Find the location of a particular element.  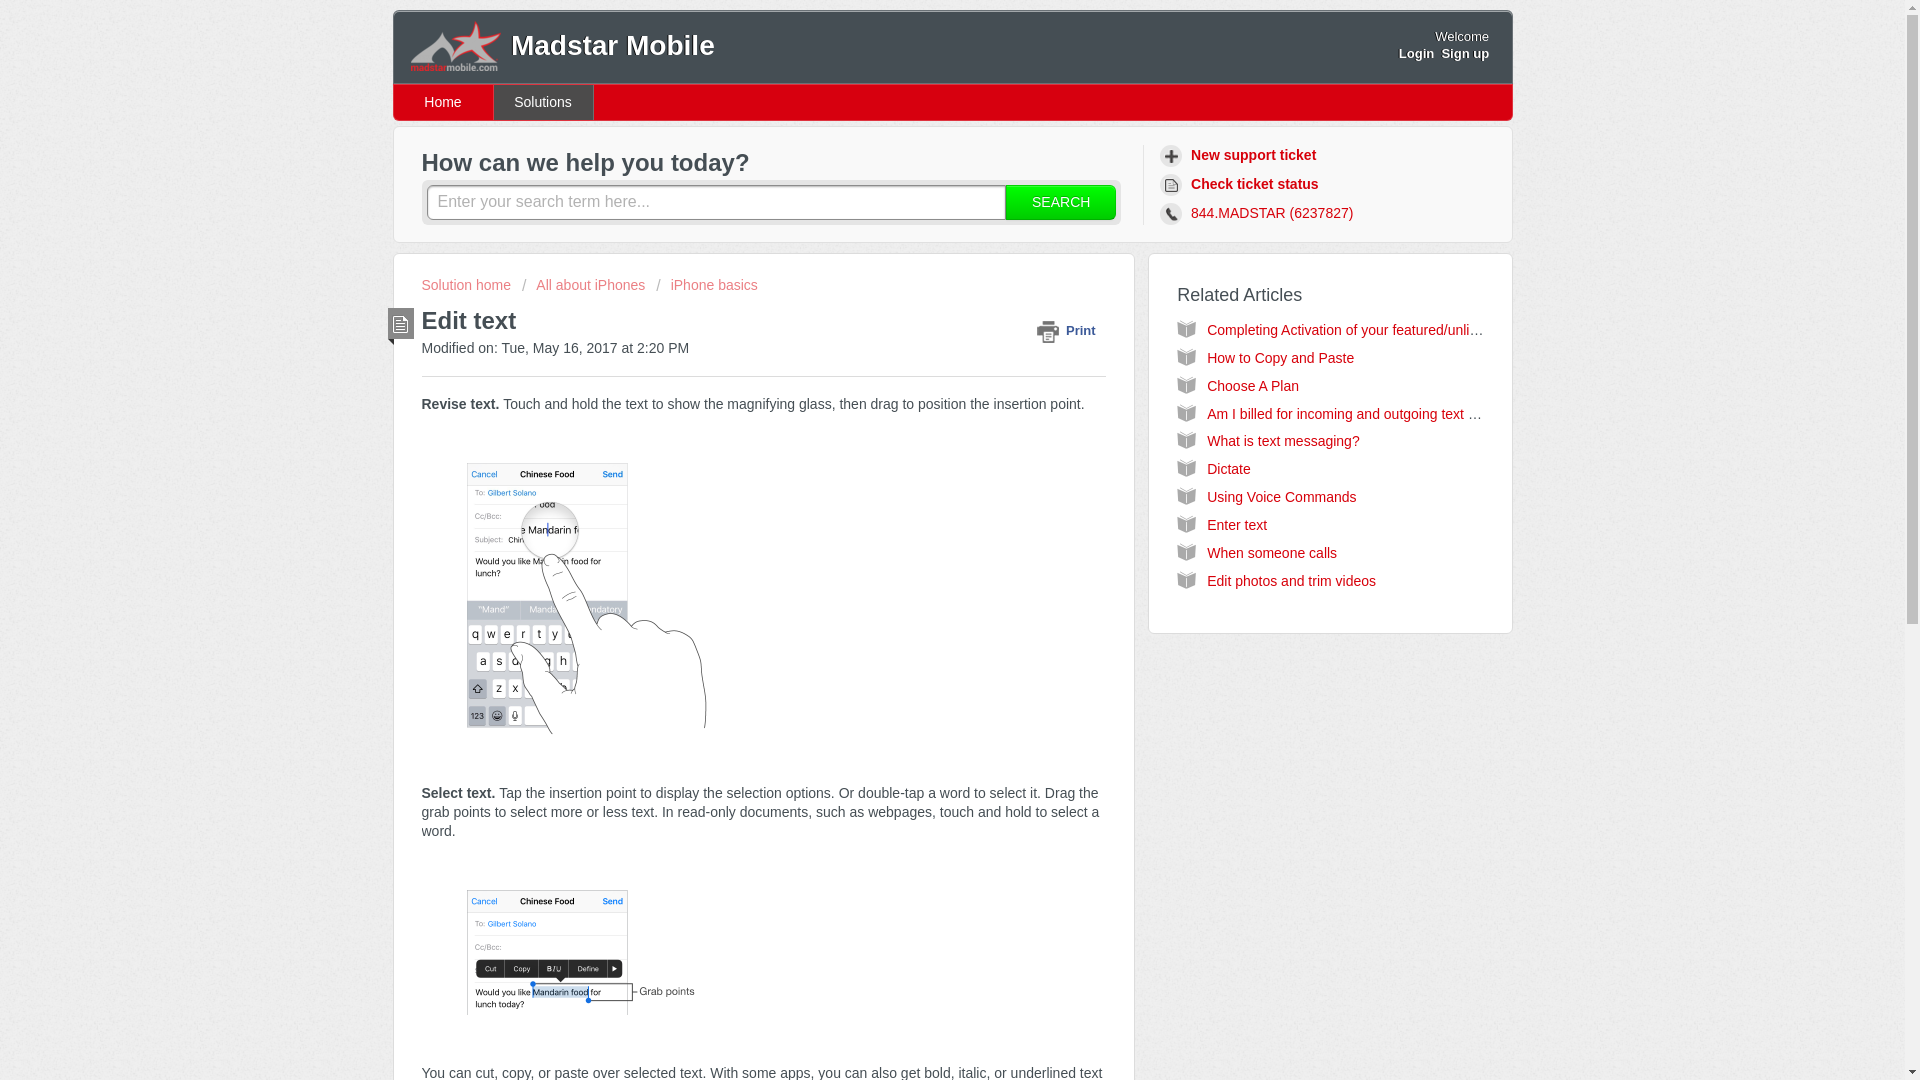

Enter text is located at coordinates (1237, 525).